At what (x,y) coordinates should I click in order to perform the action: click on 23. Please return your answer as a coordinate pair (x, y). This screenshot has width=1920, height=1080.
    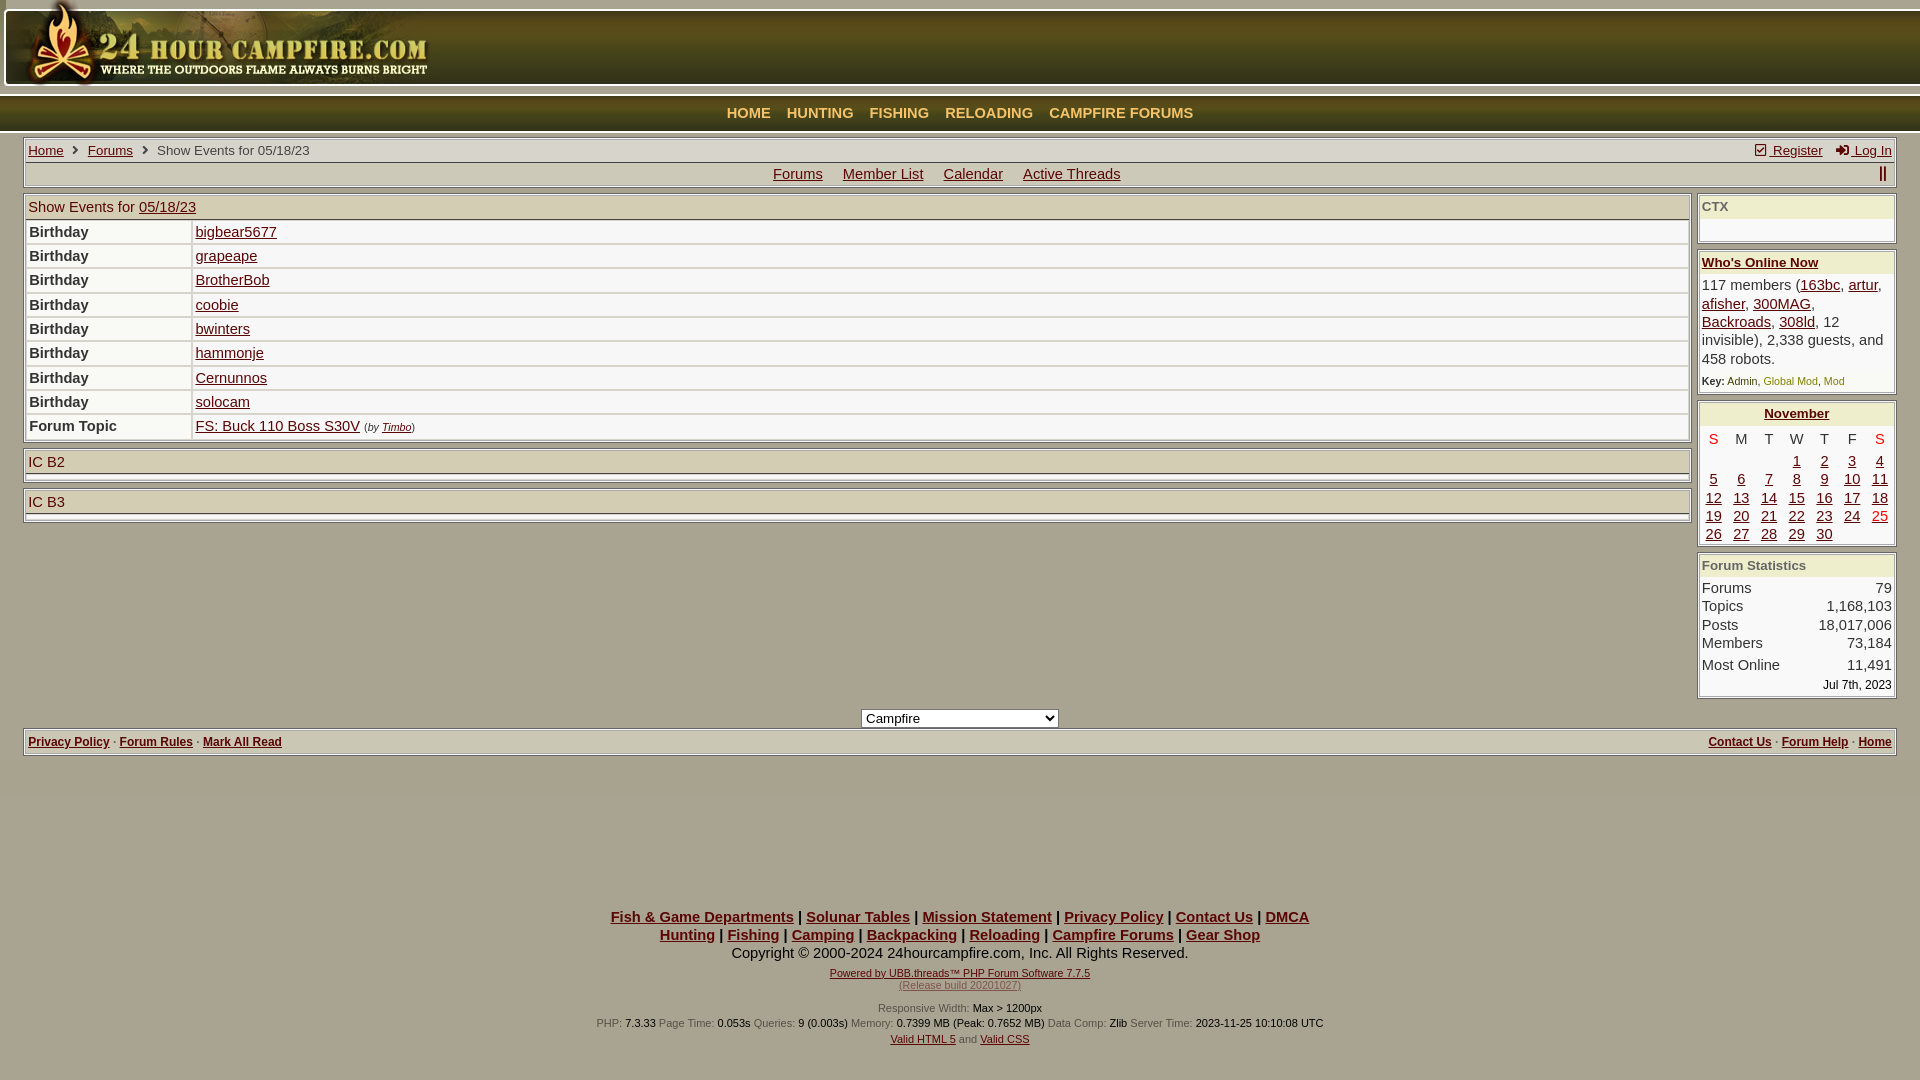
    Looking at the image, I should click on (1824, 516).